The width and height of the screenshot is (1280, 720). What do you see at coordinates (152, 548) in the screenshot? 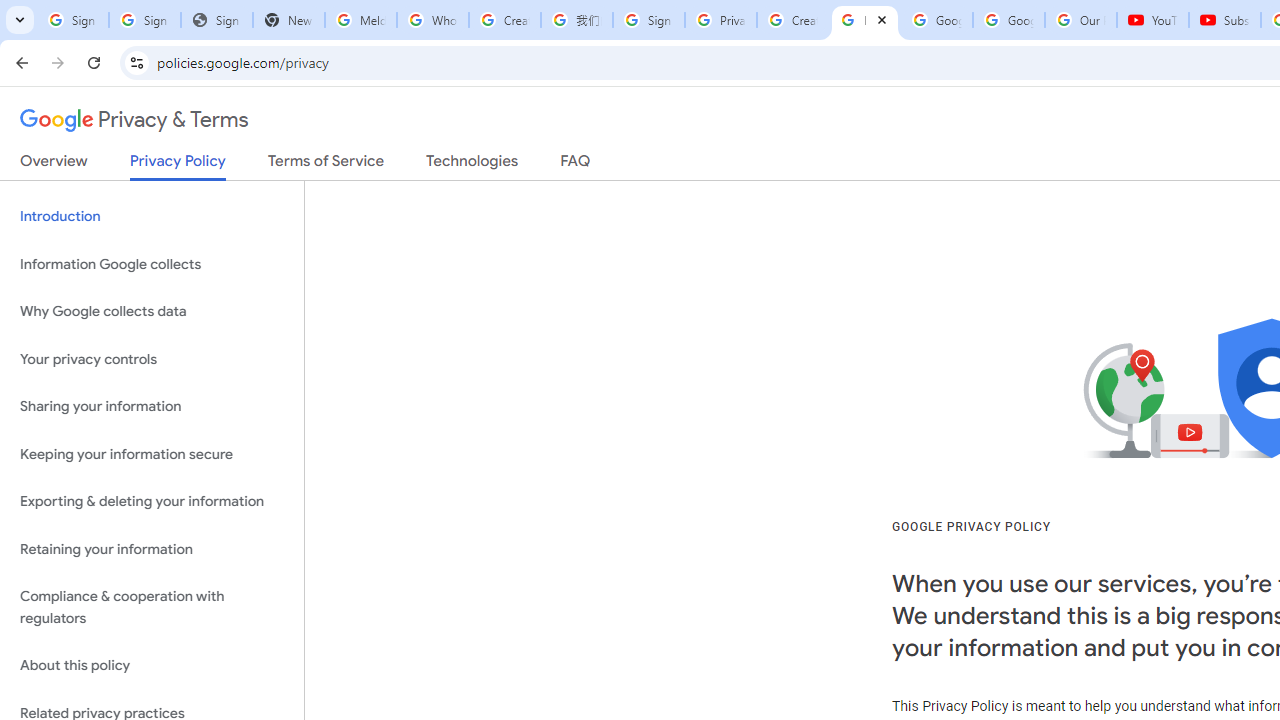
I see `Retaining your information` at bounding box center [152, 548].